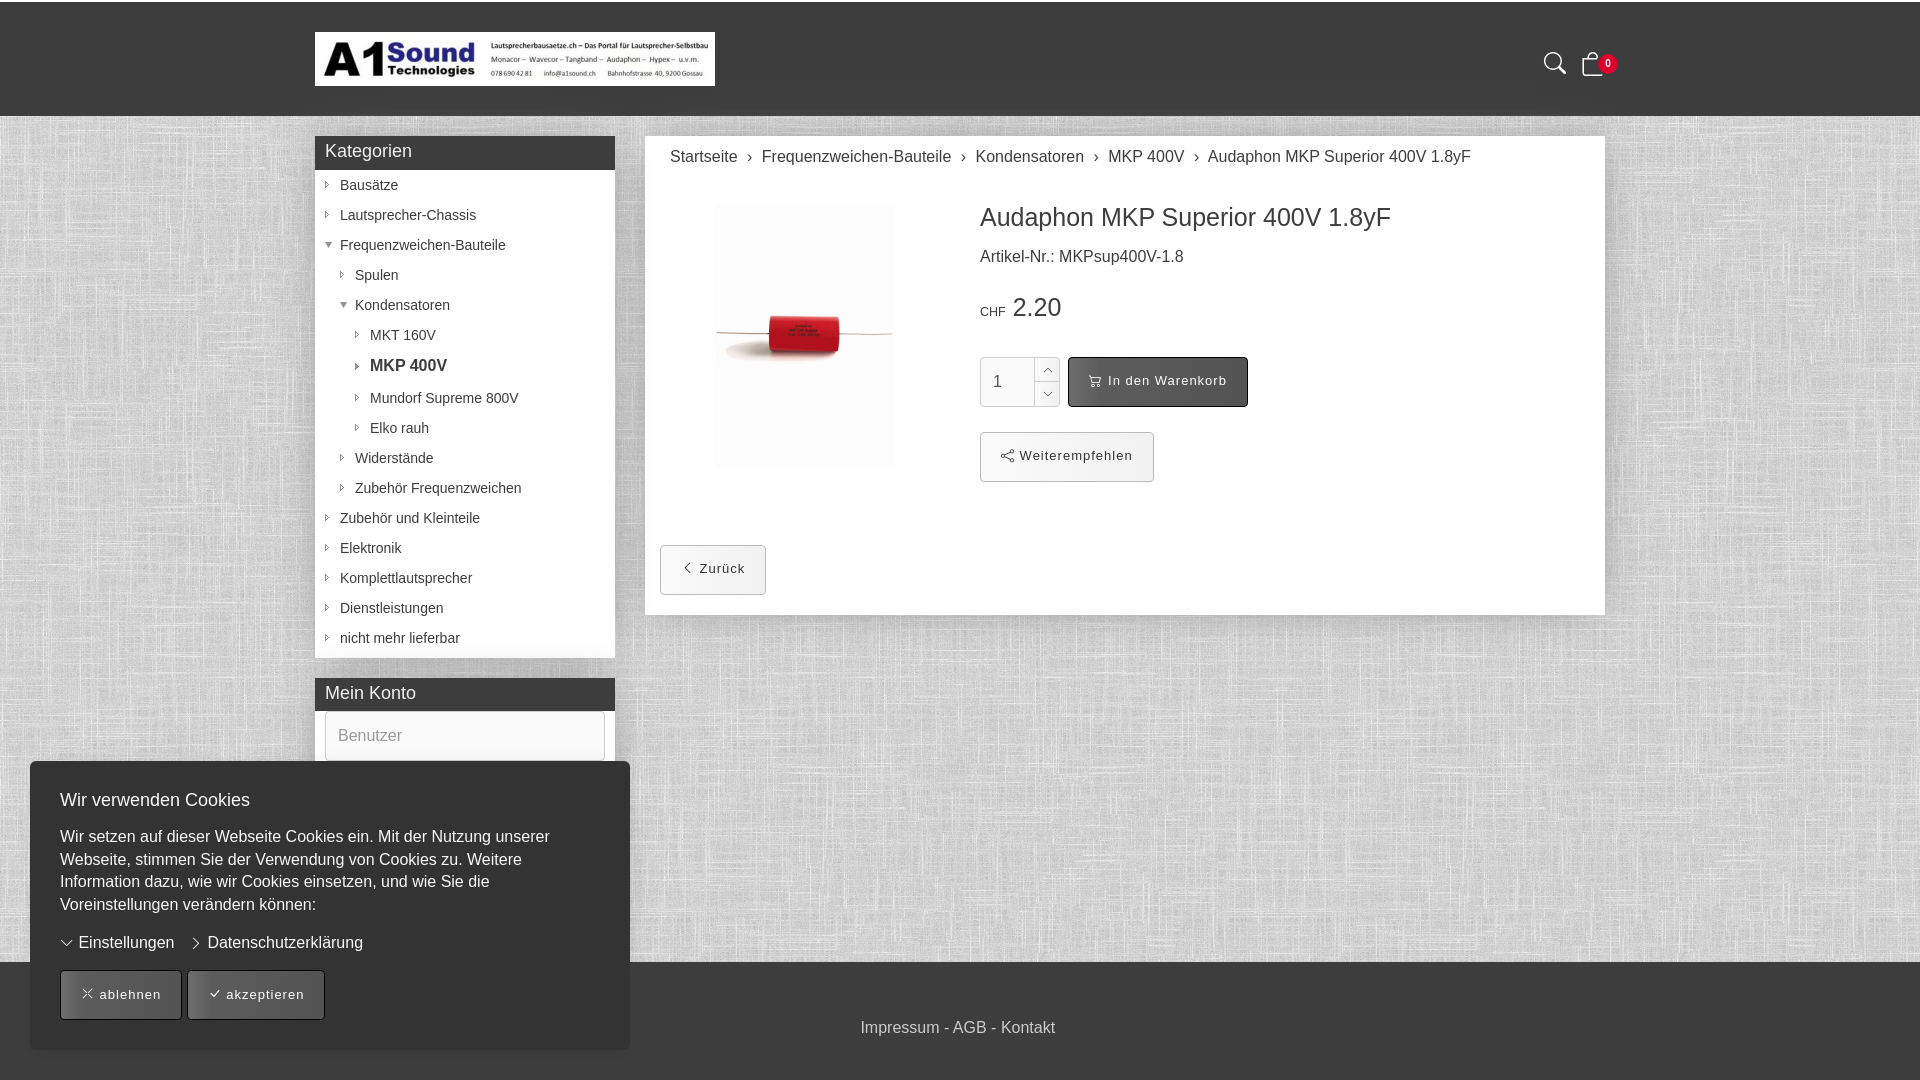 This screenshot has width=1920, height=1080. What do you see at coordinates (465, 548) in the screenshot?
I see `Elektronik` at bounding box center [465, 548].